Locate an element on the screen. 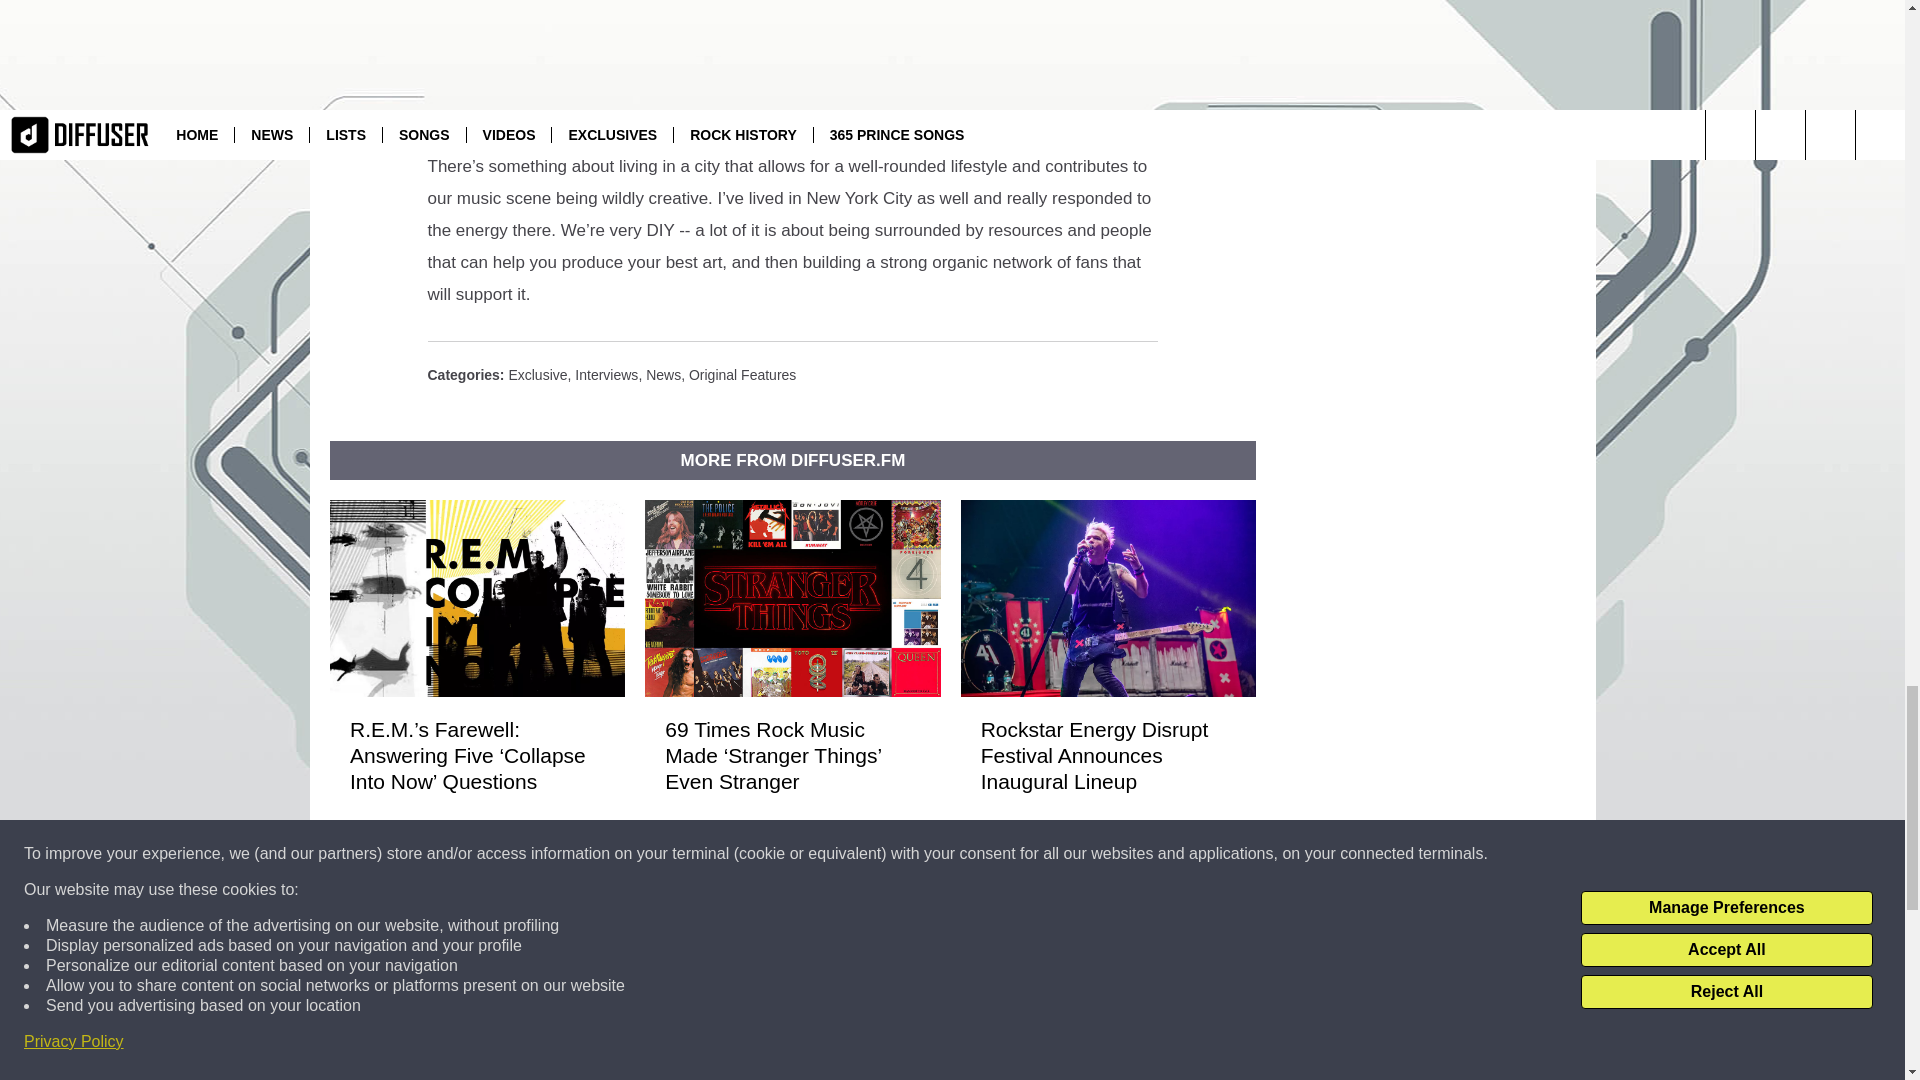 Image resolution: width=1920 pixels, height=1080 pixels. Exclusive is located at coordinates (537, 375).